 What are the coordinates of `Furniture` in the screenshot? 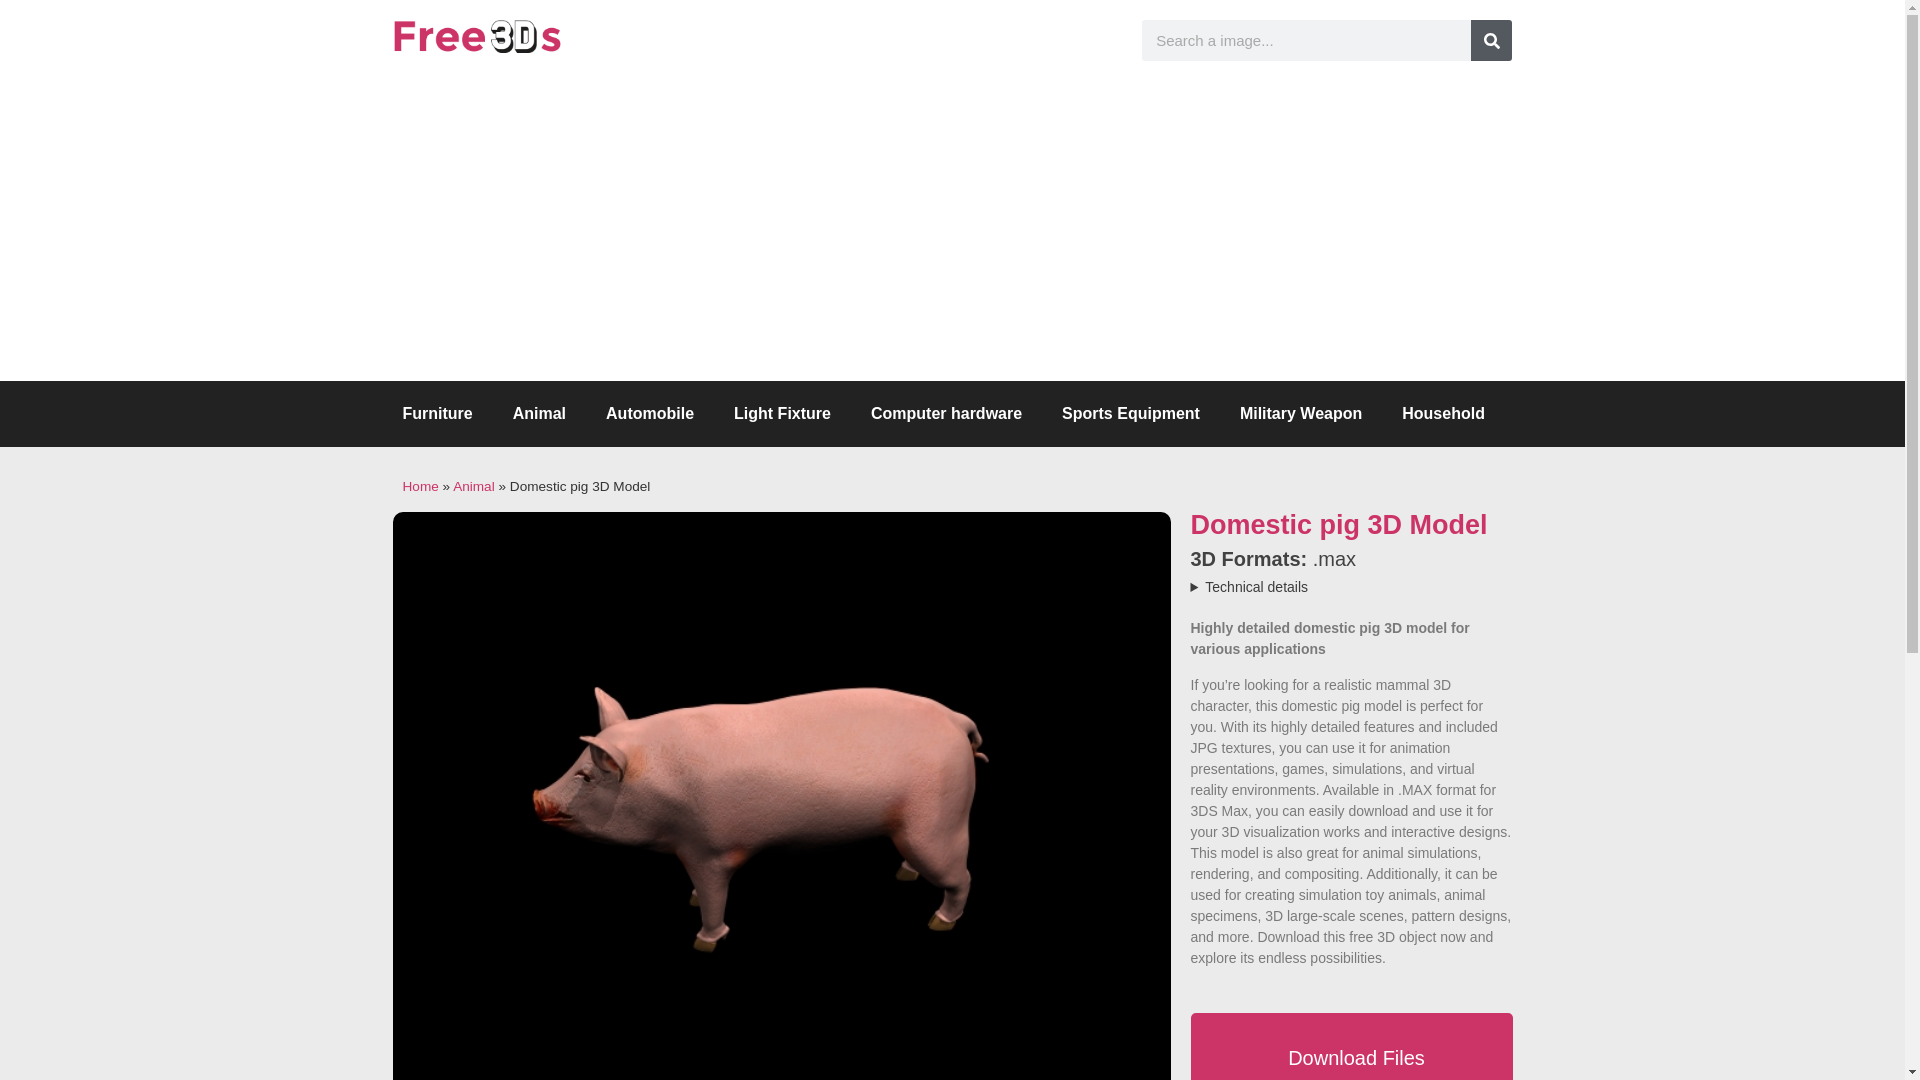 It's located at (436, 414).